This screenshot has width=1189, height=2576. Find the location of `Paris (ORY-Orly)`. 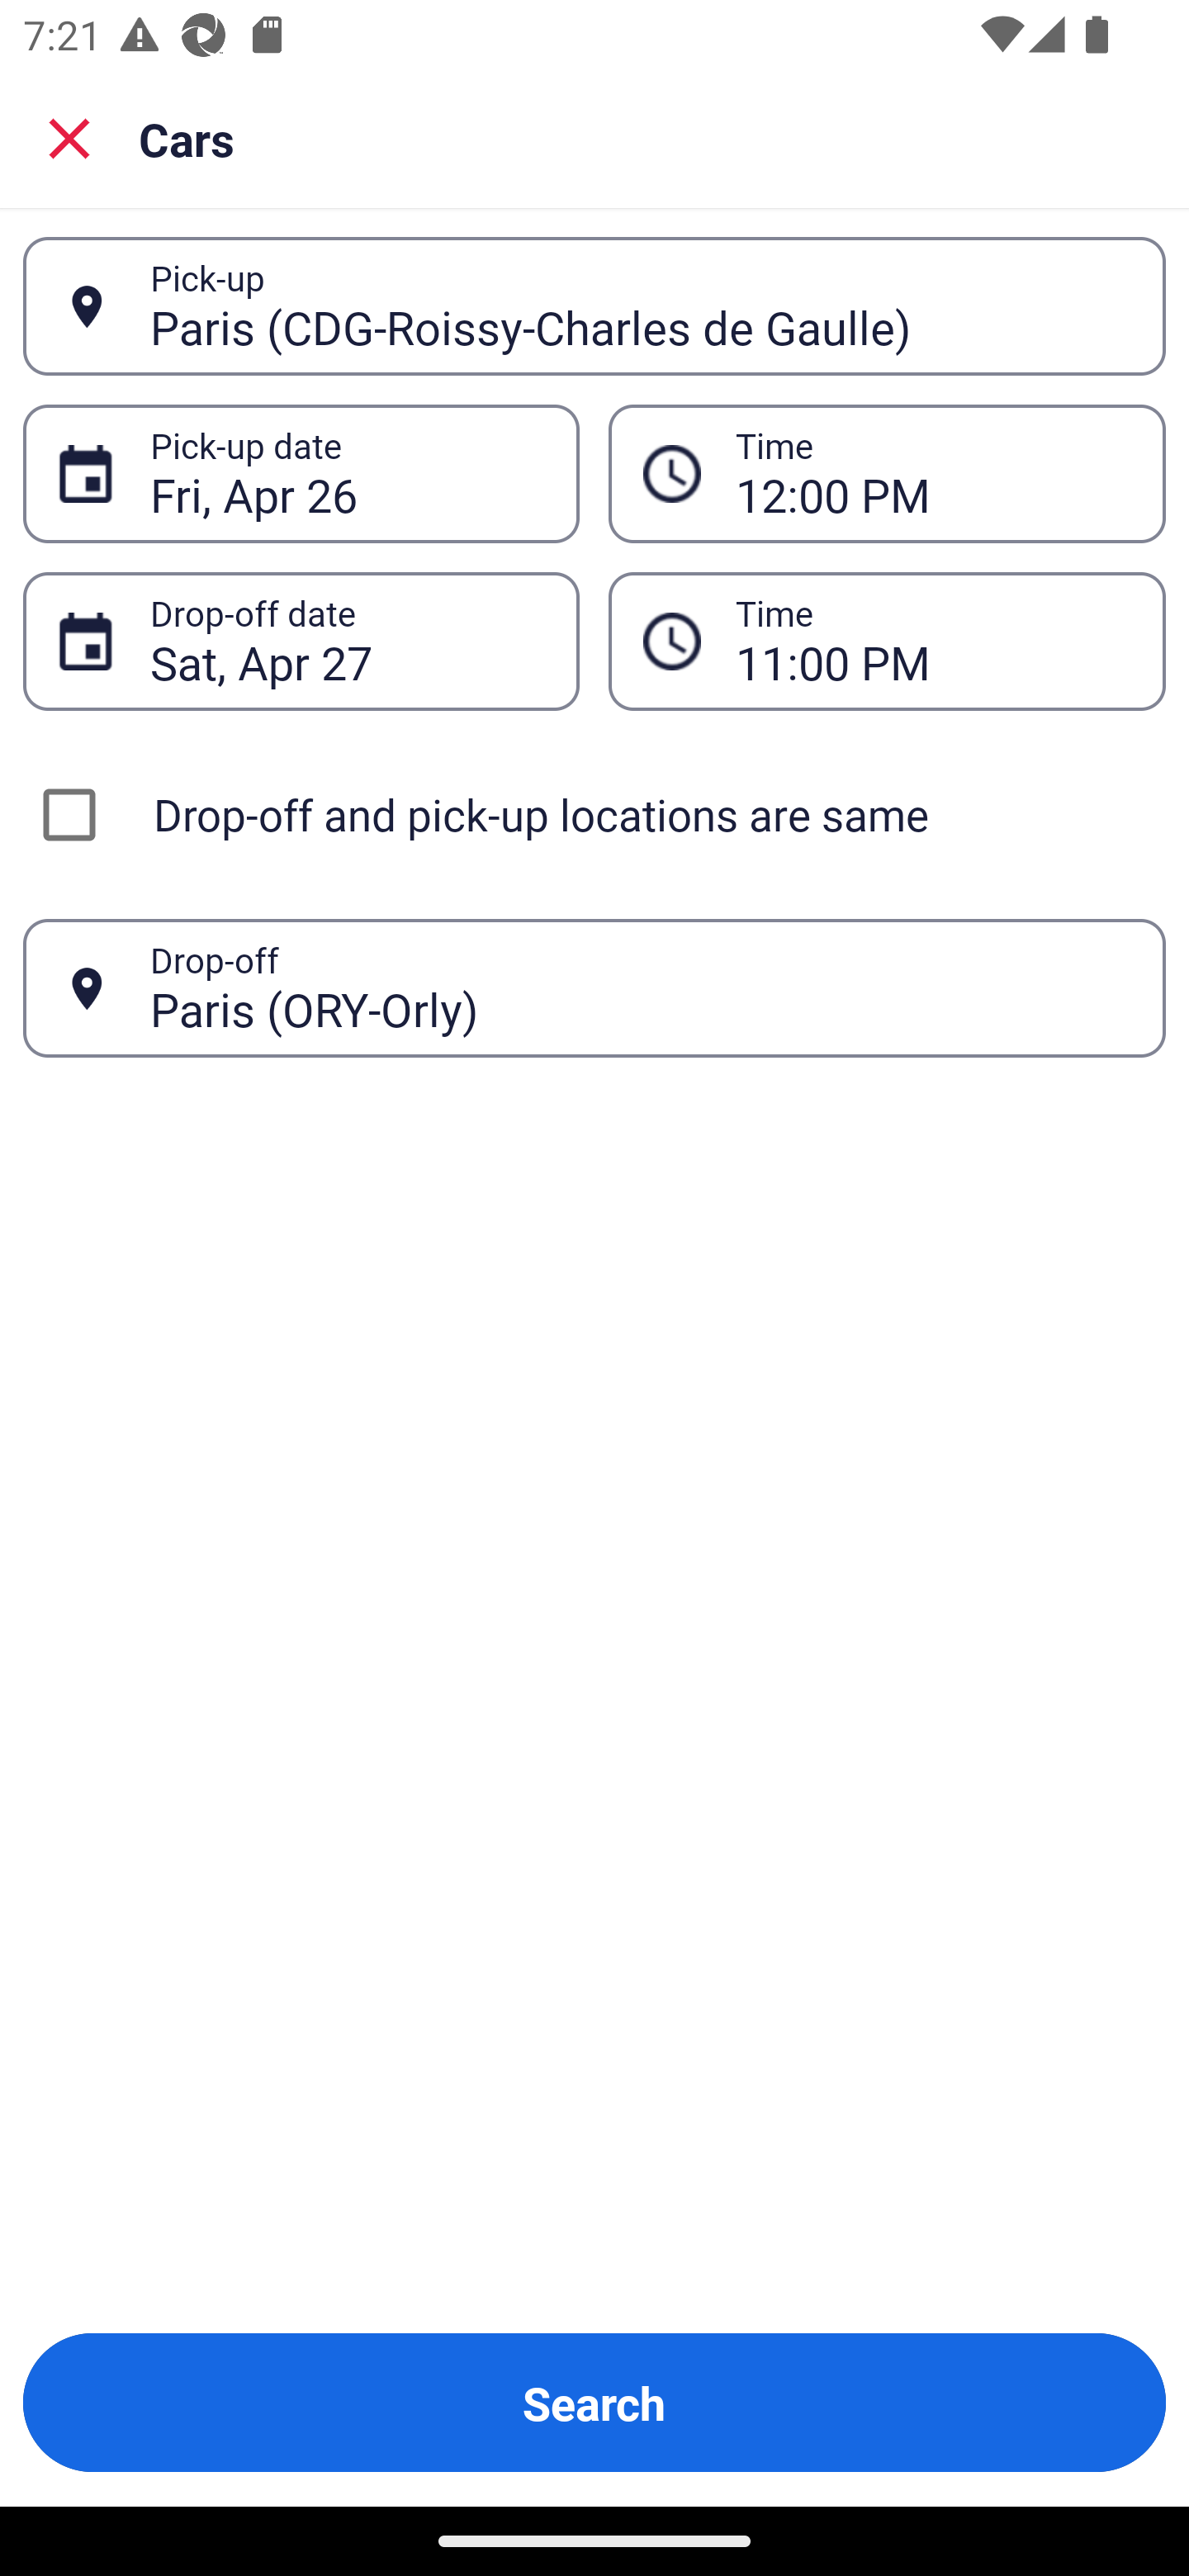

Paris (ORY-Orly) is located at coordinates (640, 987).